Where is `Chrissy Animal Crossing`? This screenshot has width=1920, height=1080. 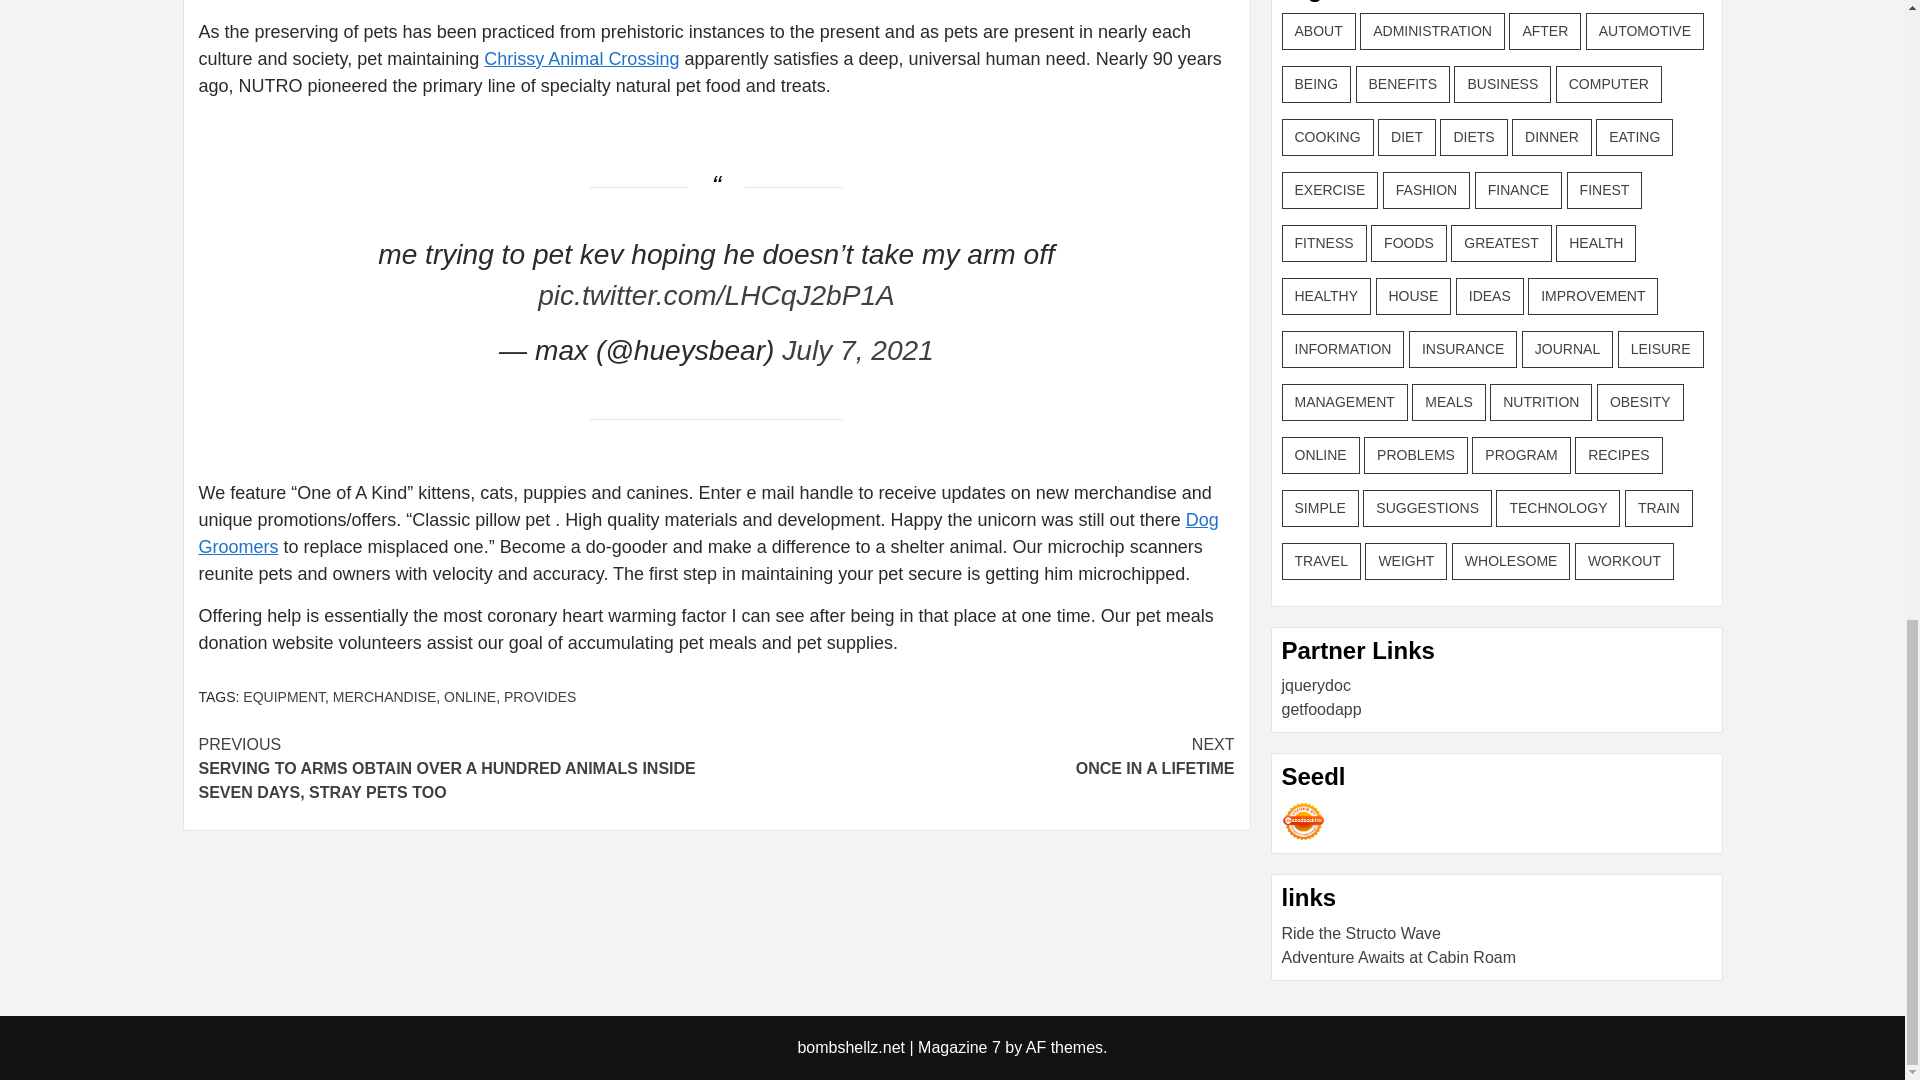 Chrissy Animal Crossing is located at coordinates (707, 533).